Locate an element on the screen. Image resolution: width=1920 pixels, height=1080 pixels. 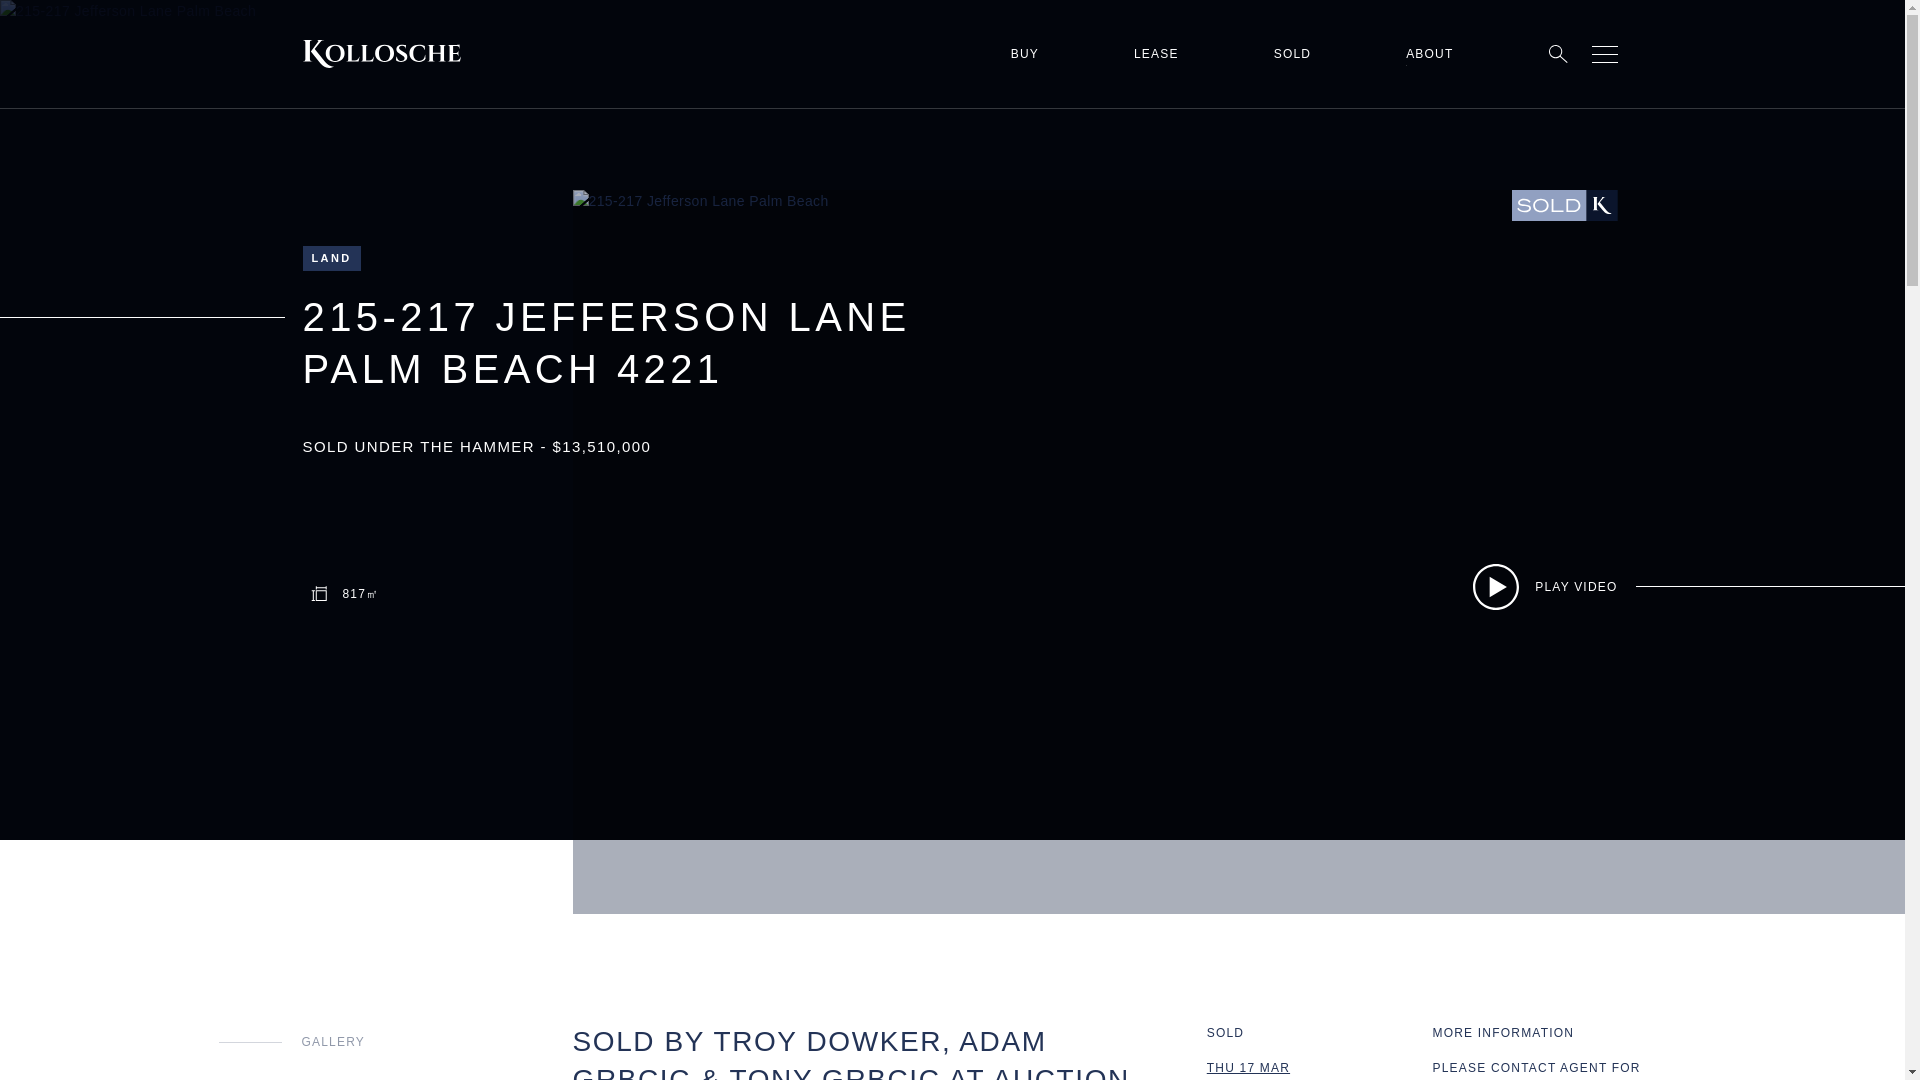
BUY is located at coordinates (1024, 54).